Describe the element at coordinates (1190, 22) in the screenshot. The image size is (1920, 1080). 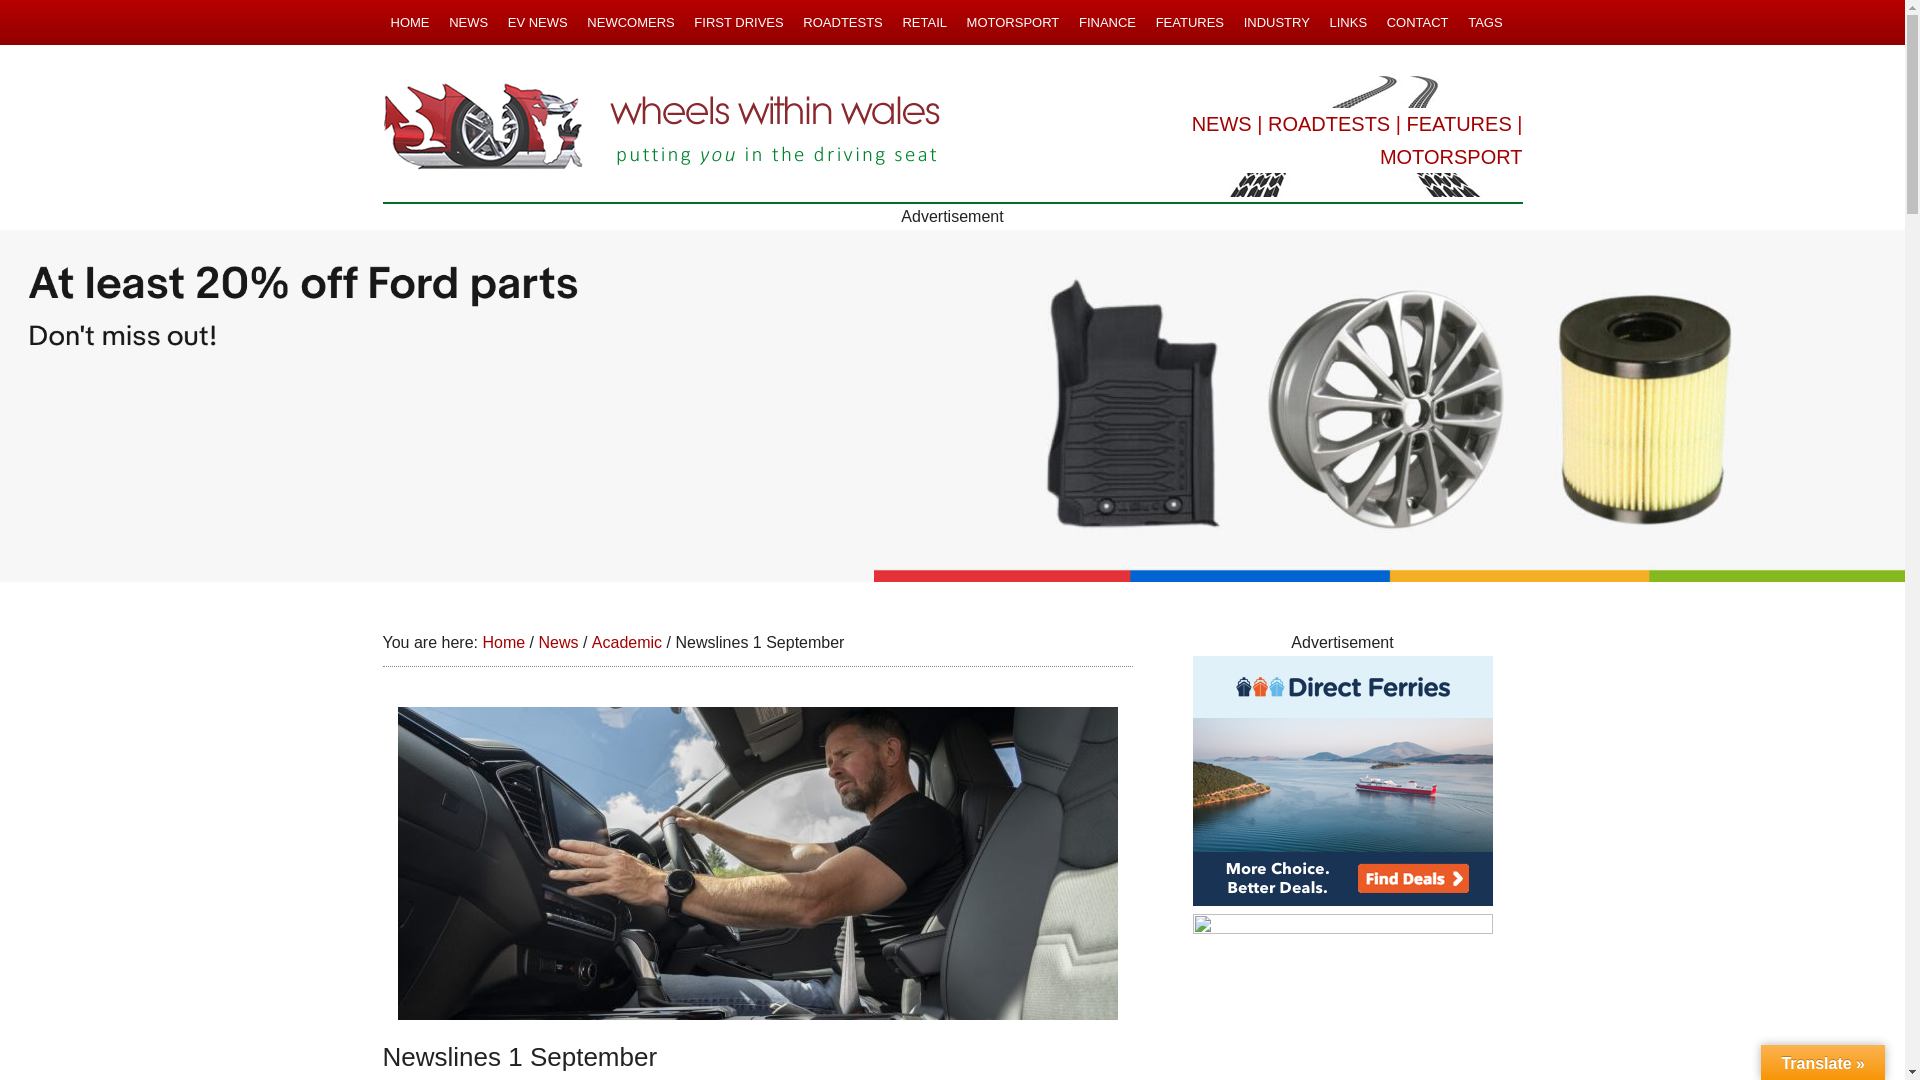
I see `FEATURES` at that location.